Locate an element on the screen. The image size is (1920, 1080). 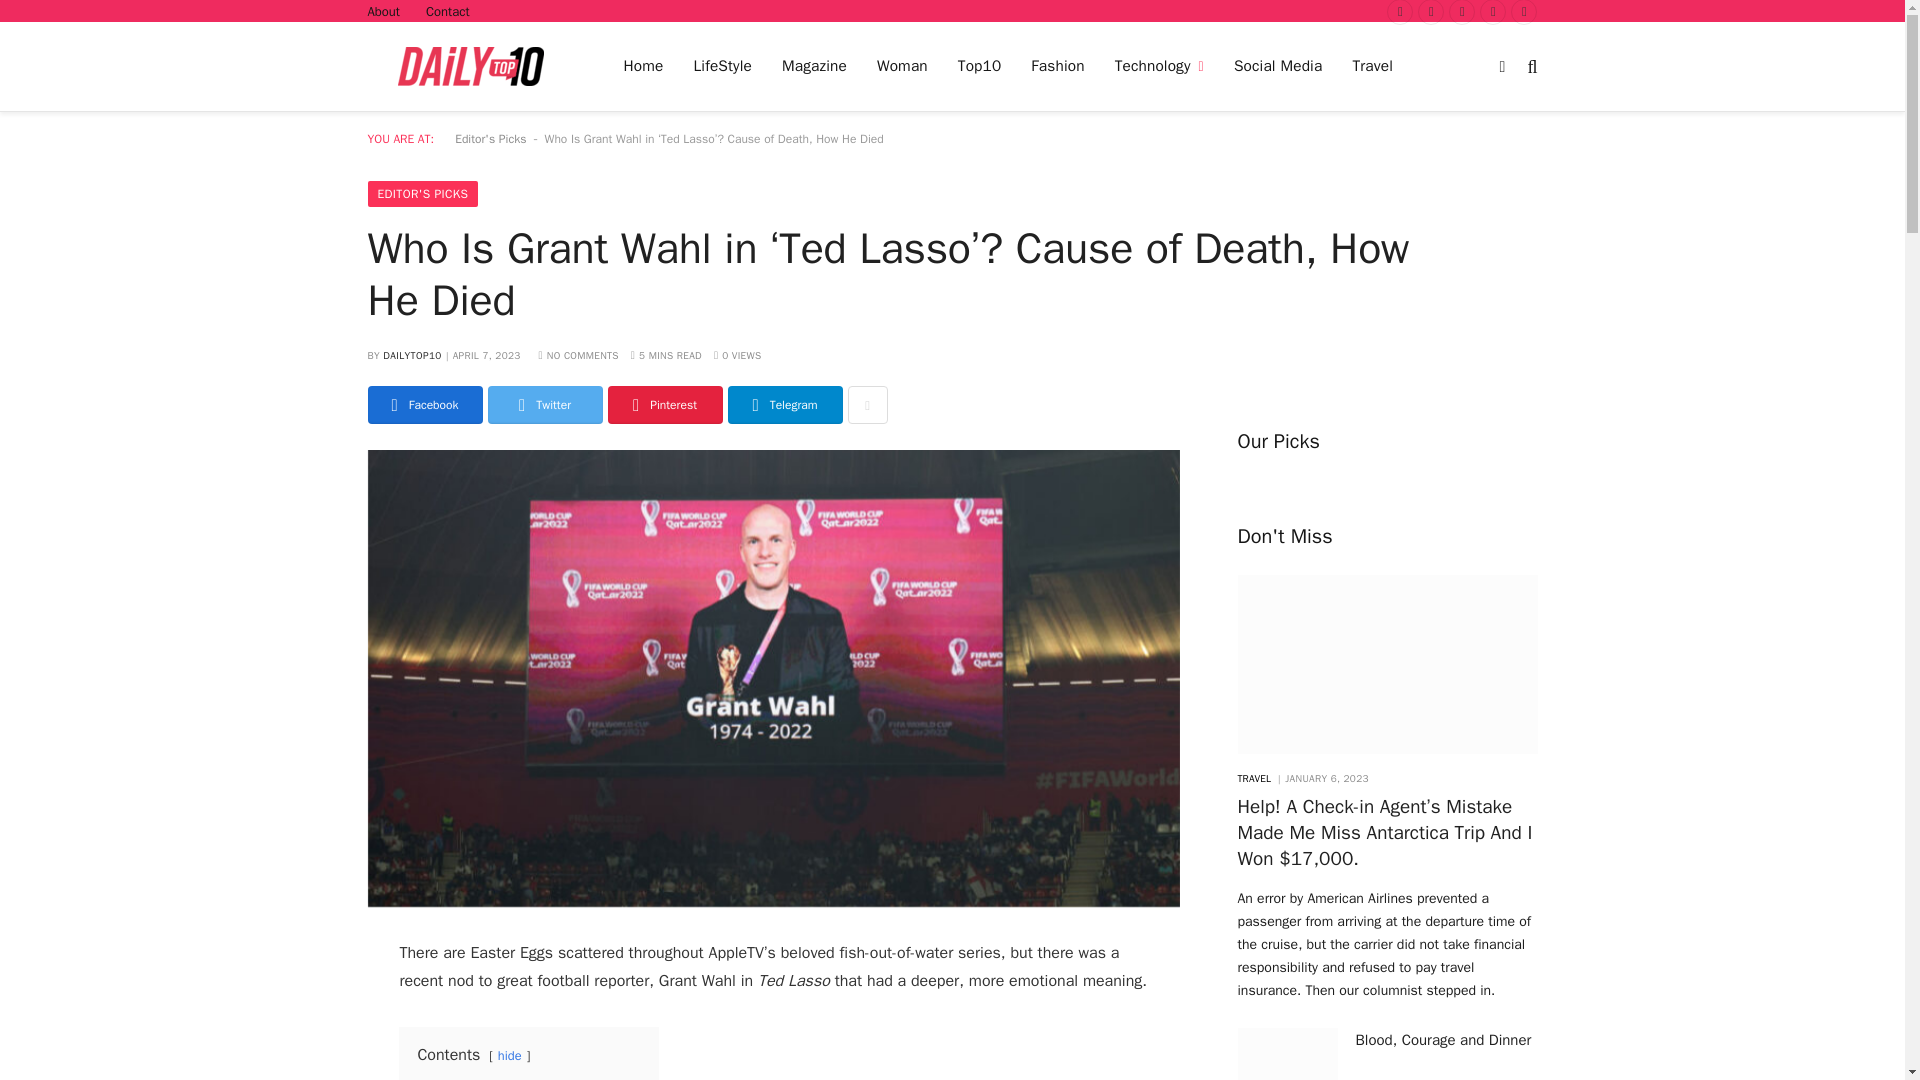
Magazine is located at coordinates (814, 66).